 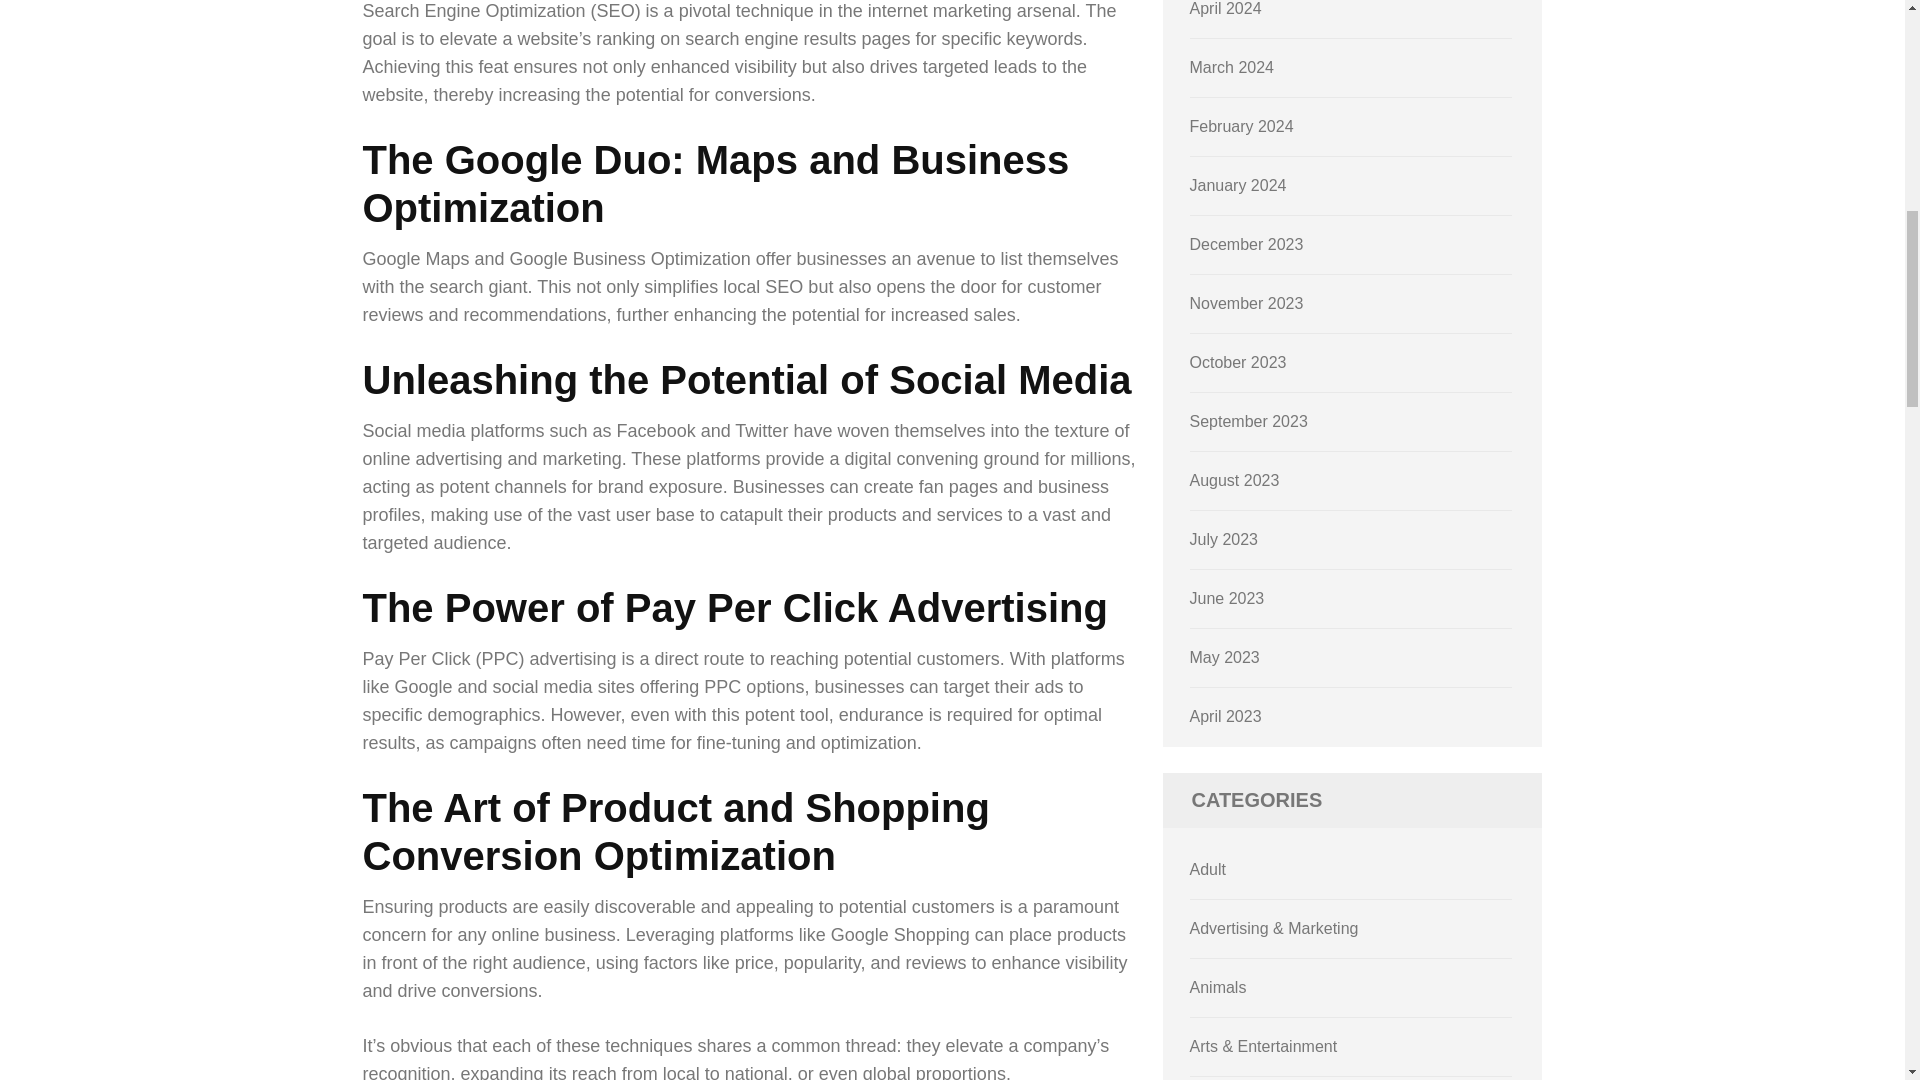 What do you see at coordinates (1232, 67) in the screenshot?
I see `March 2024` at bounding box center [1232, 67].